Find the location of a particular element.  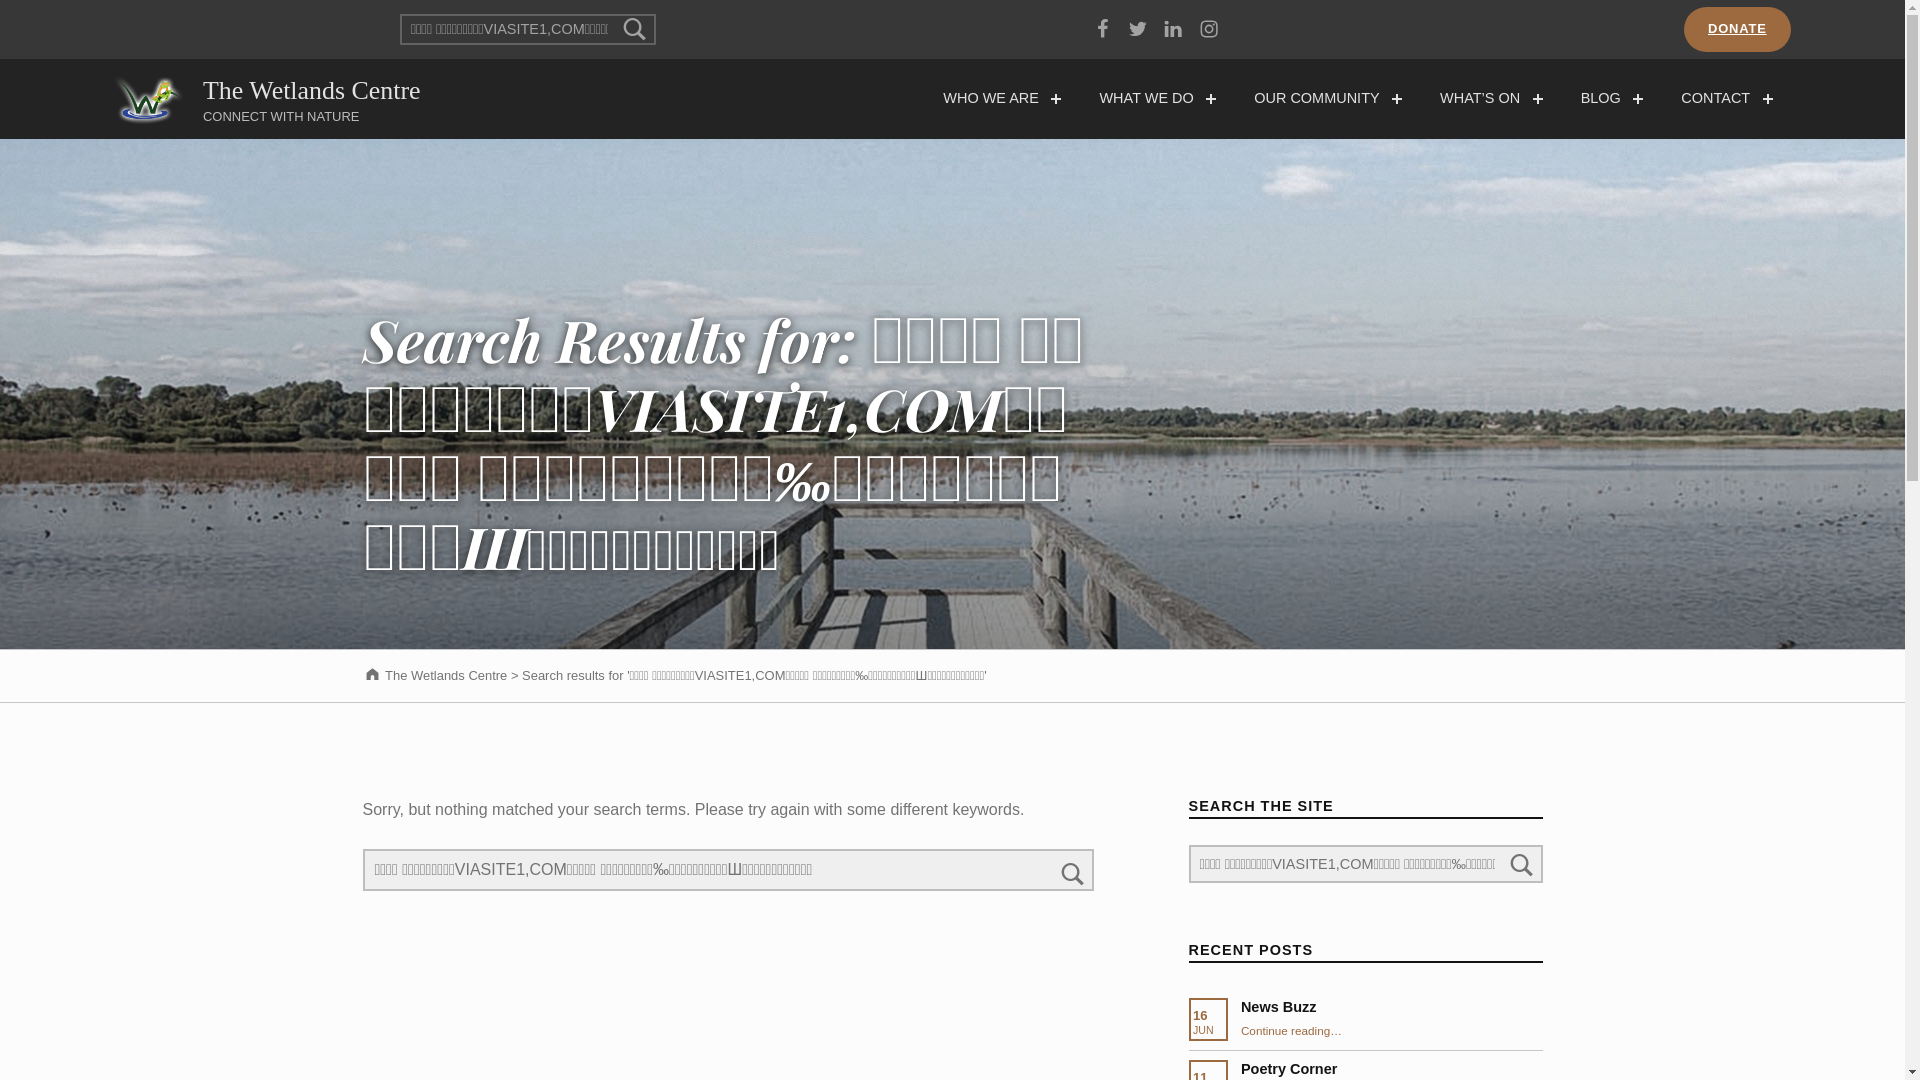

Facebook is located at coordinates (1103, 30).